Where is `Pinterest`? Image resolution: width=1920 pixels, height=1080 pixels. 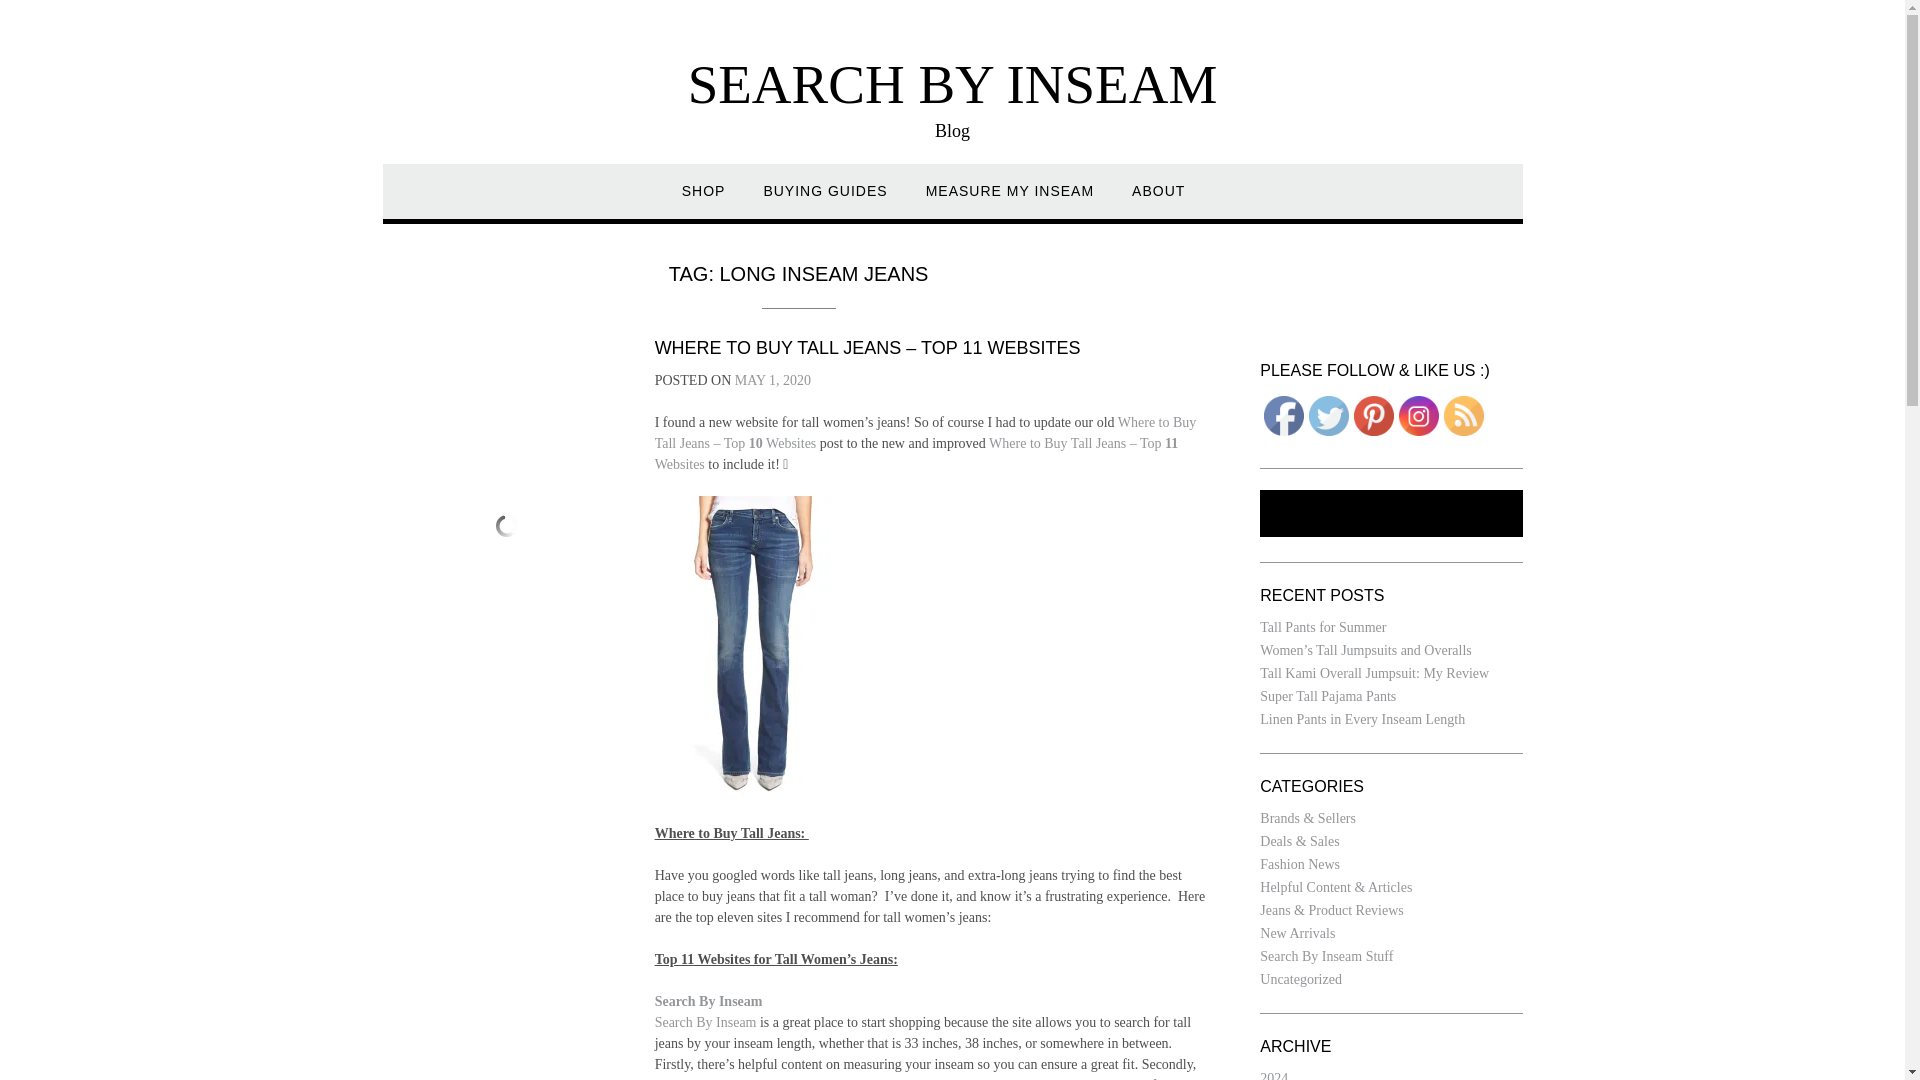 Pinterest is located at coordinates (1373, 416).